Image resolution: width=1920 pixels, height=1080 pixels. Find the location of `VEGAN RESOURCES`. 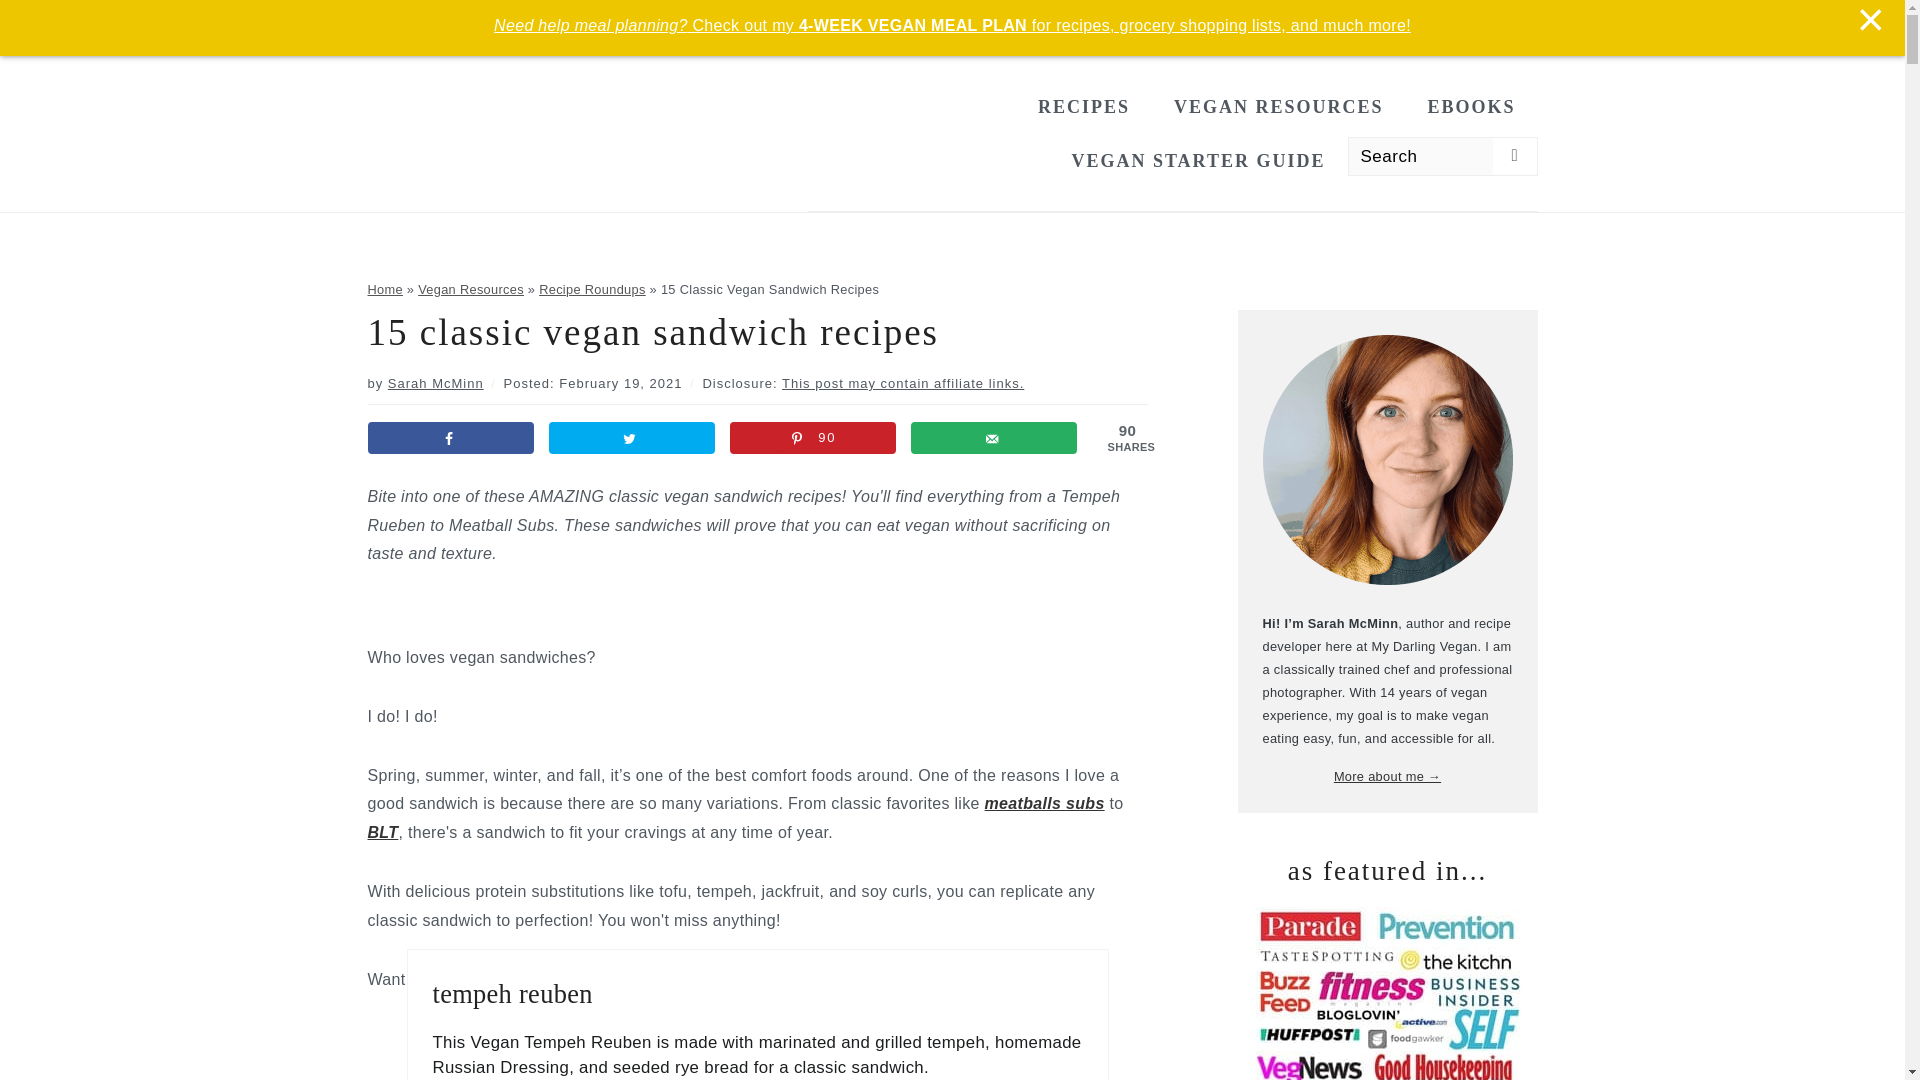

VEGAN RESOURCES is located at coordinates (1279, 106).